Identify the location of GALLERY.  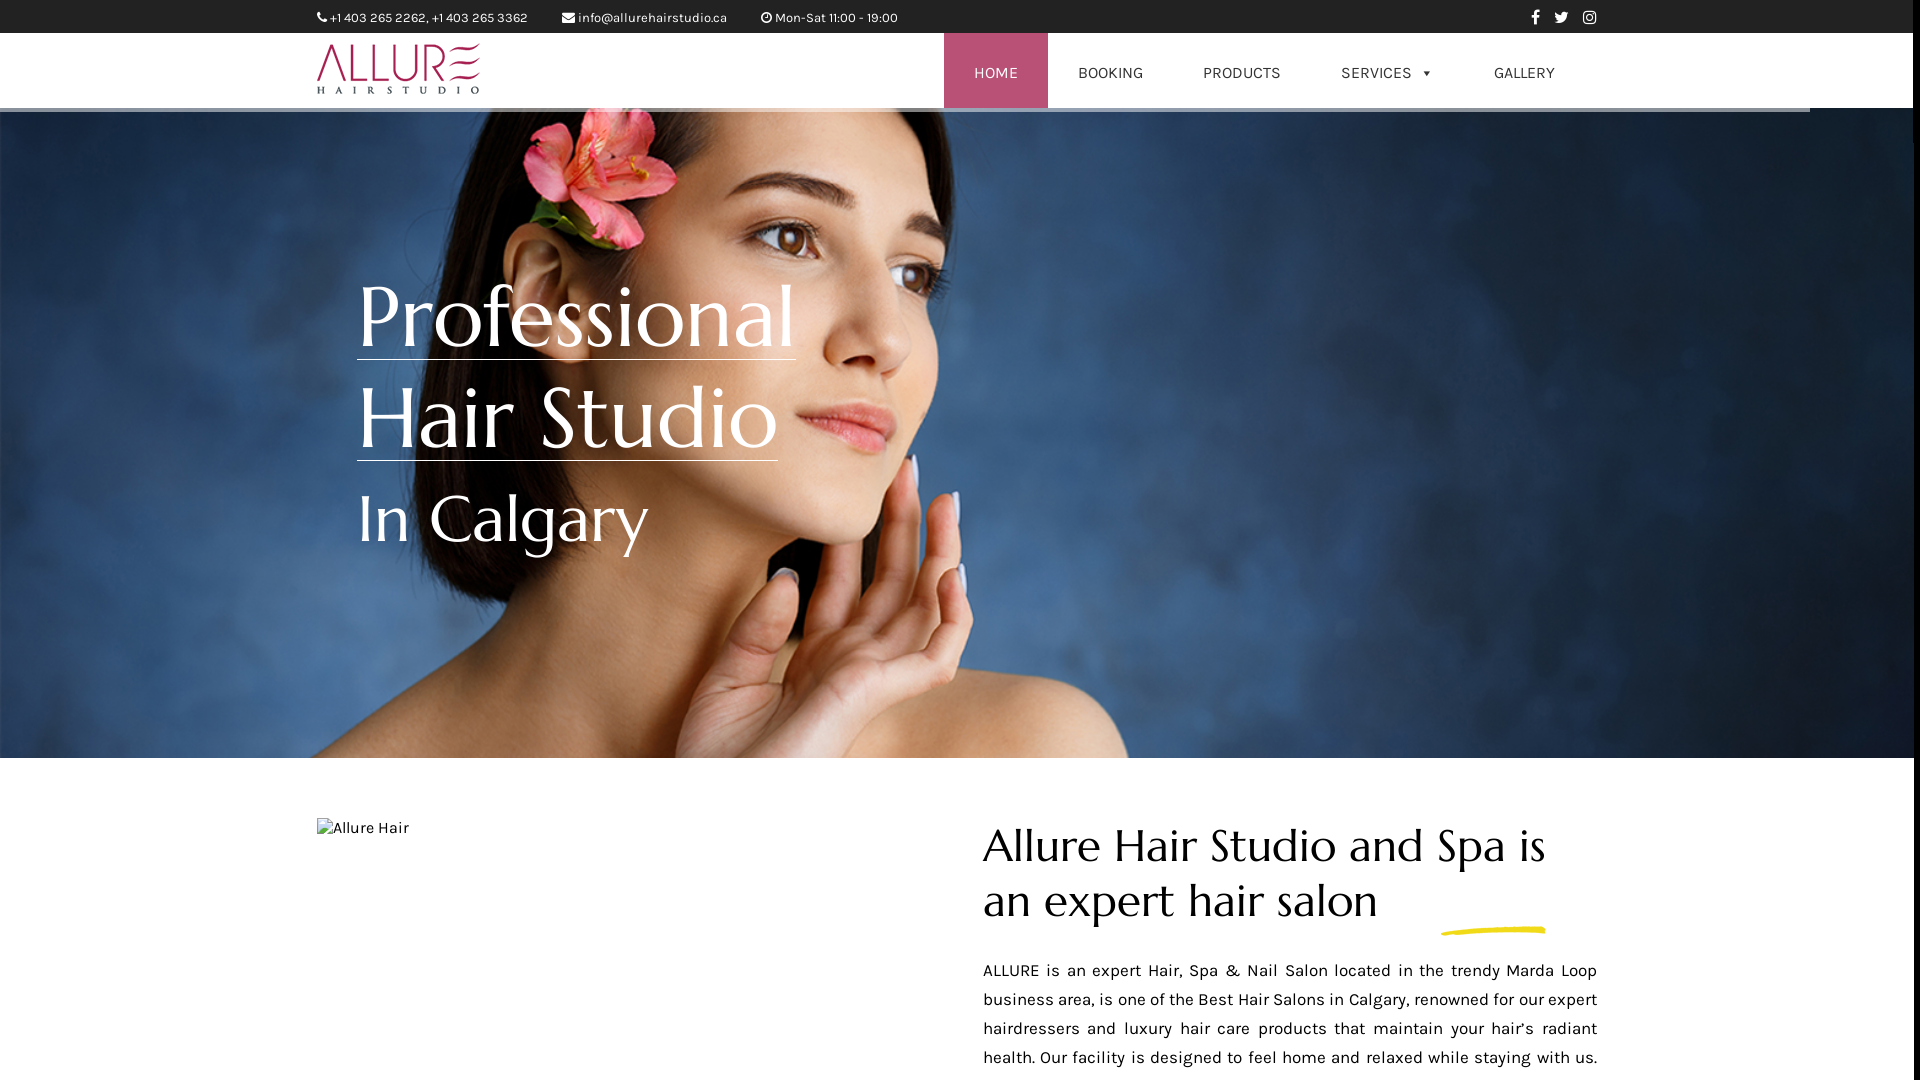
(1524, 70).